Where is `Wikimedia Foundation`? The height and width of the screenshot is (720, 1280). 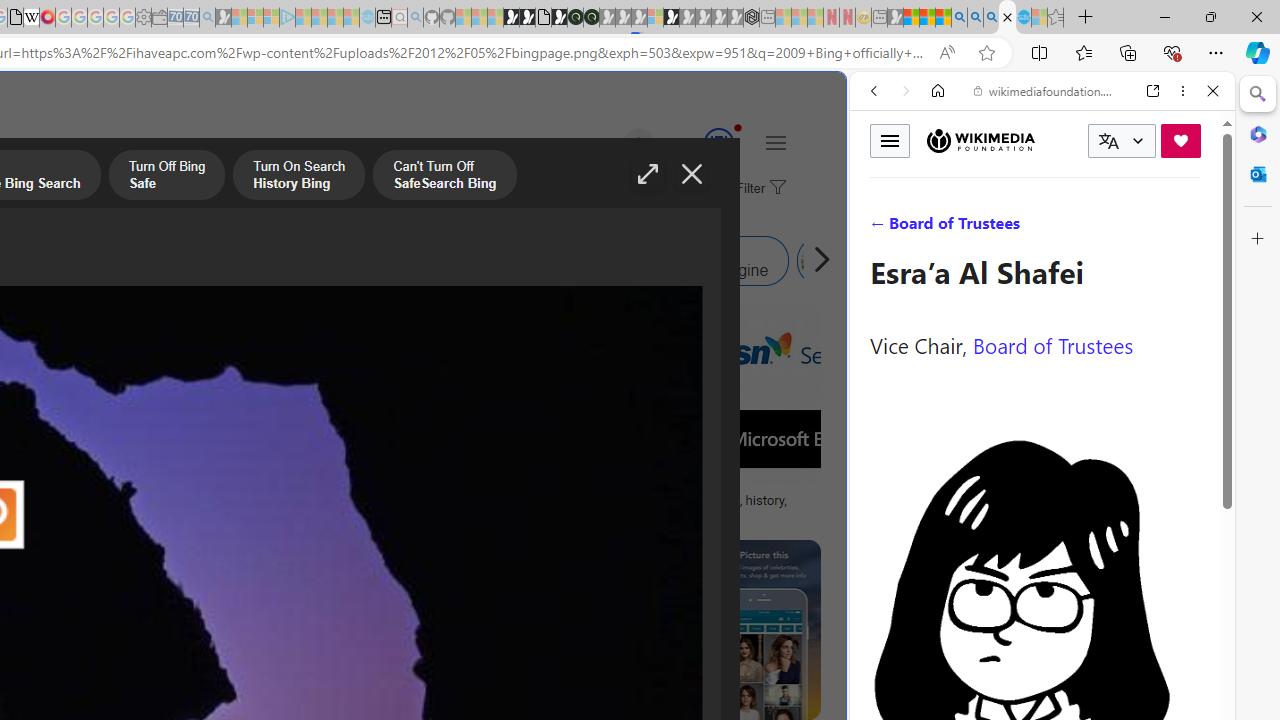 Wikimedia Foundation is located at coordinates (980, 141).